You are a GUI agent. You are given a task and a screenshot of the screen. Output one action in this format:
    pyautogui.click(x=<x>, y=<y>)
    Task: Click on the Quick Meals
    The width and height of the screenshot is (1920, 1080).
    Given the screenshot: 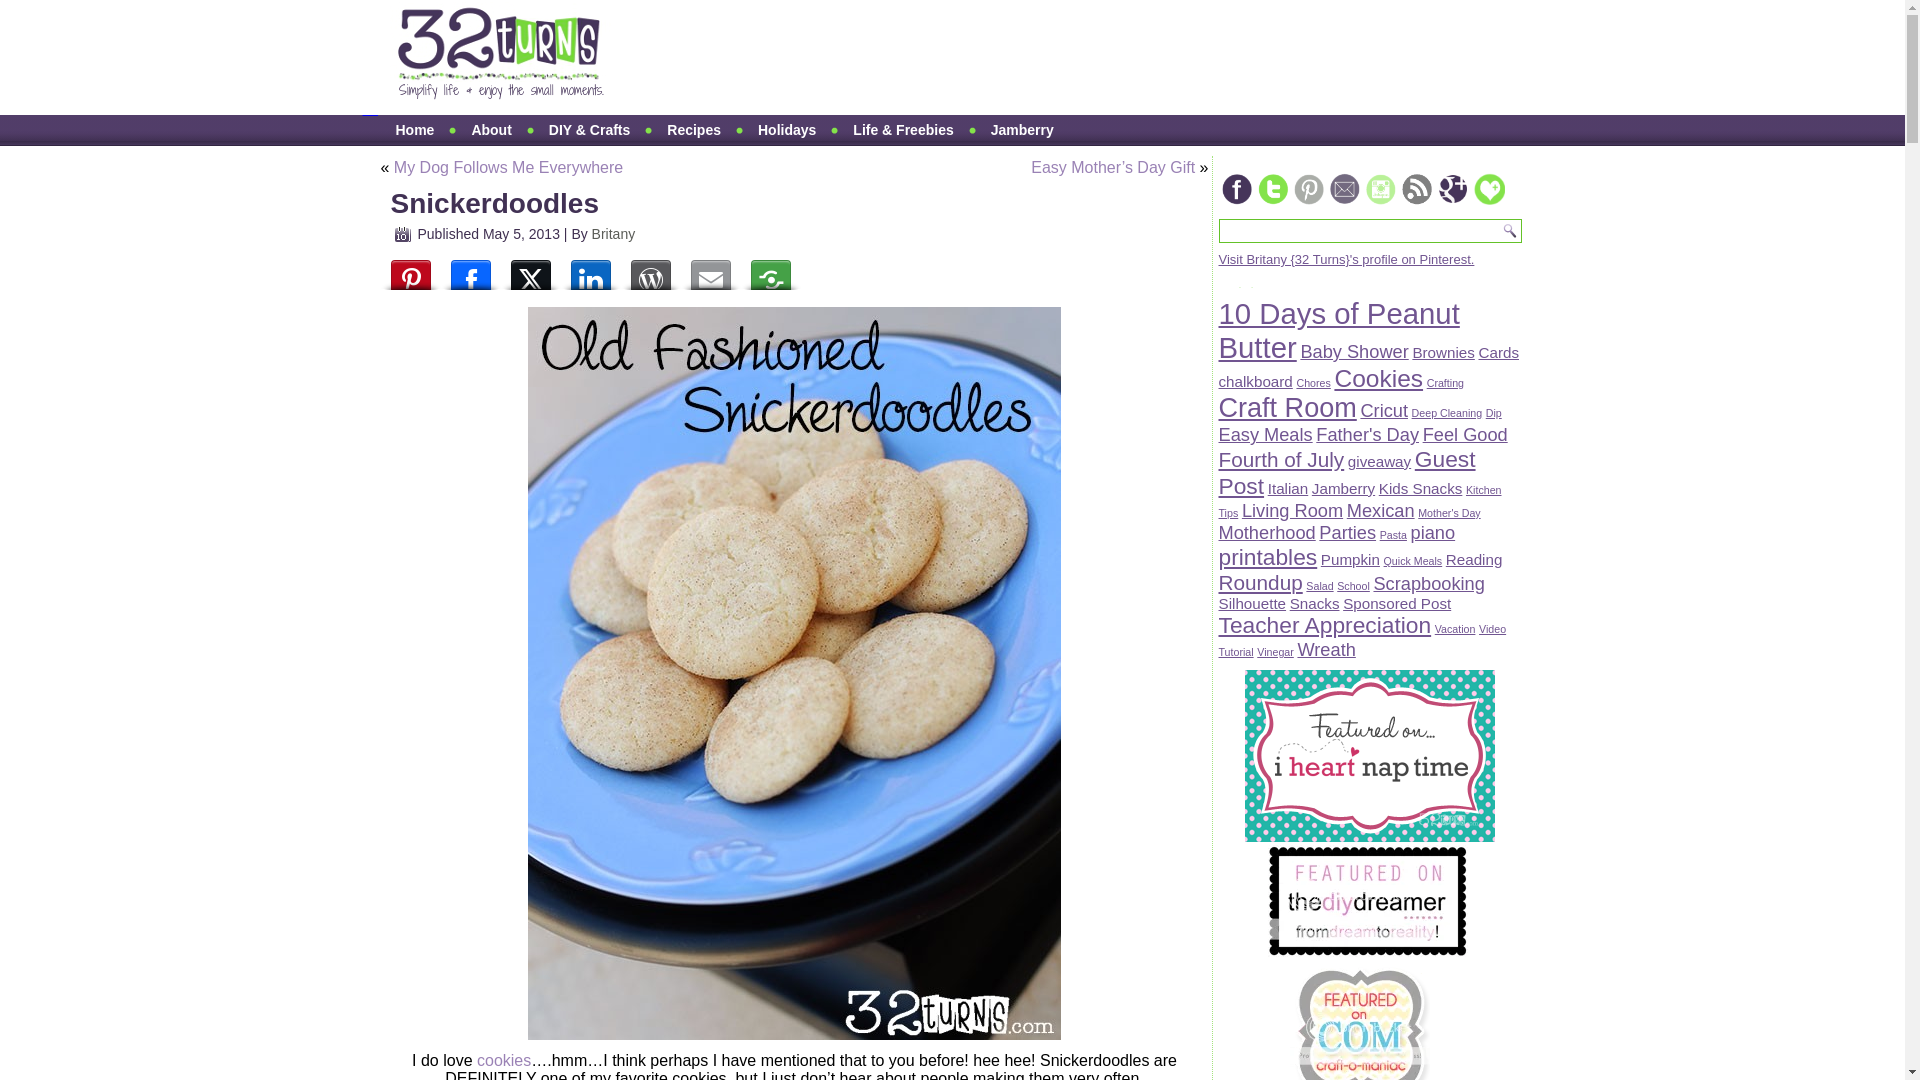 What is the action you would take?
    pyautogui.click(x=1414, y=561)
    